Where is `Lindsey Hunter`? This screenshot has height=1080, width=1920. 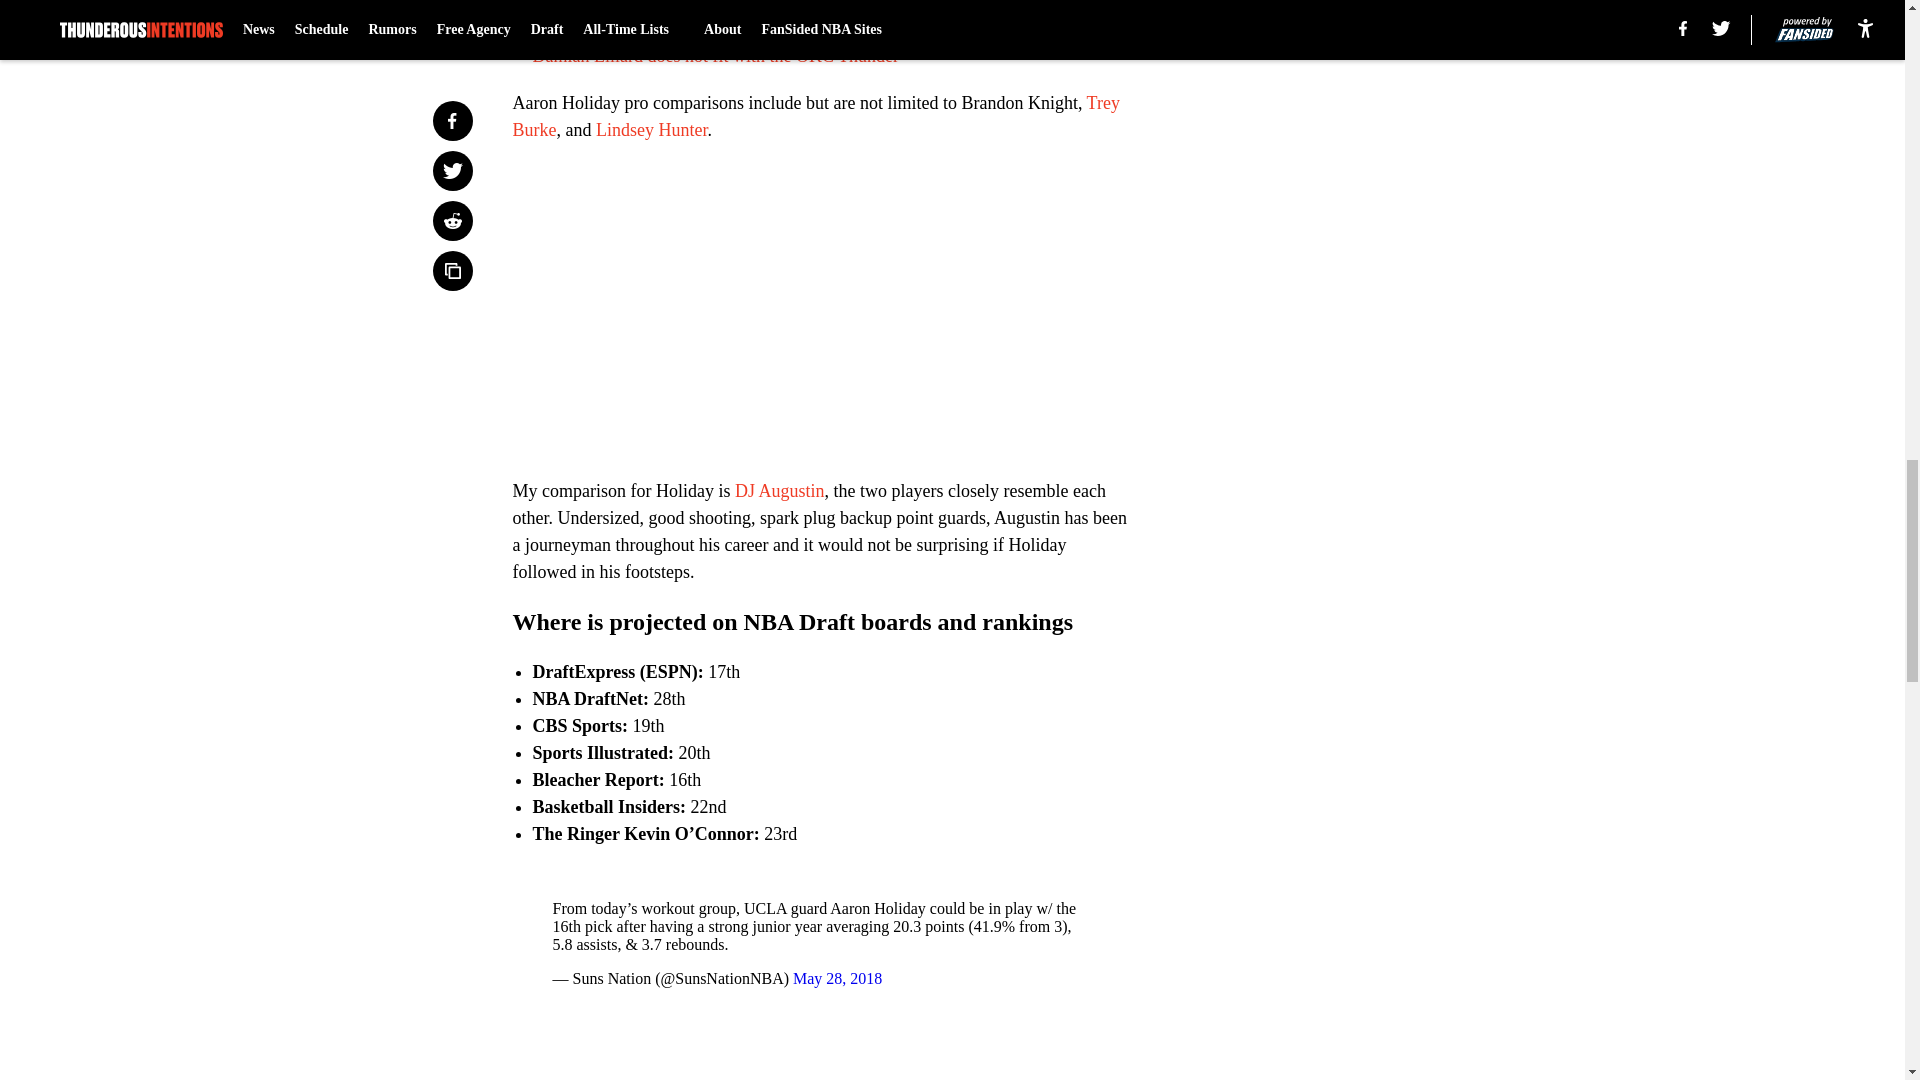
Lindsey Hunter is located at coordinates (650, 130).